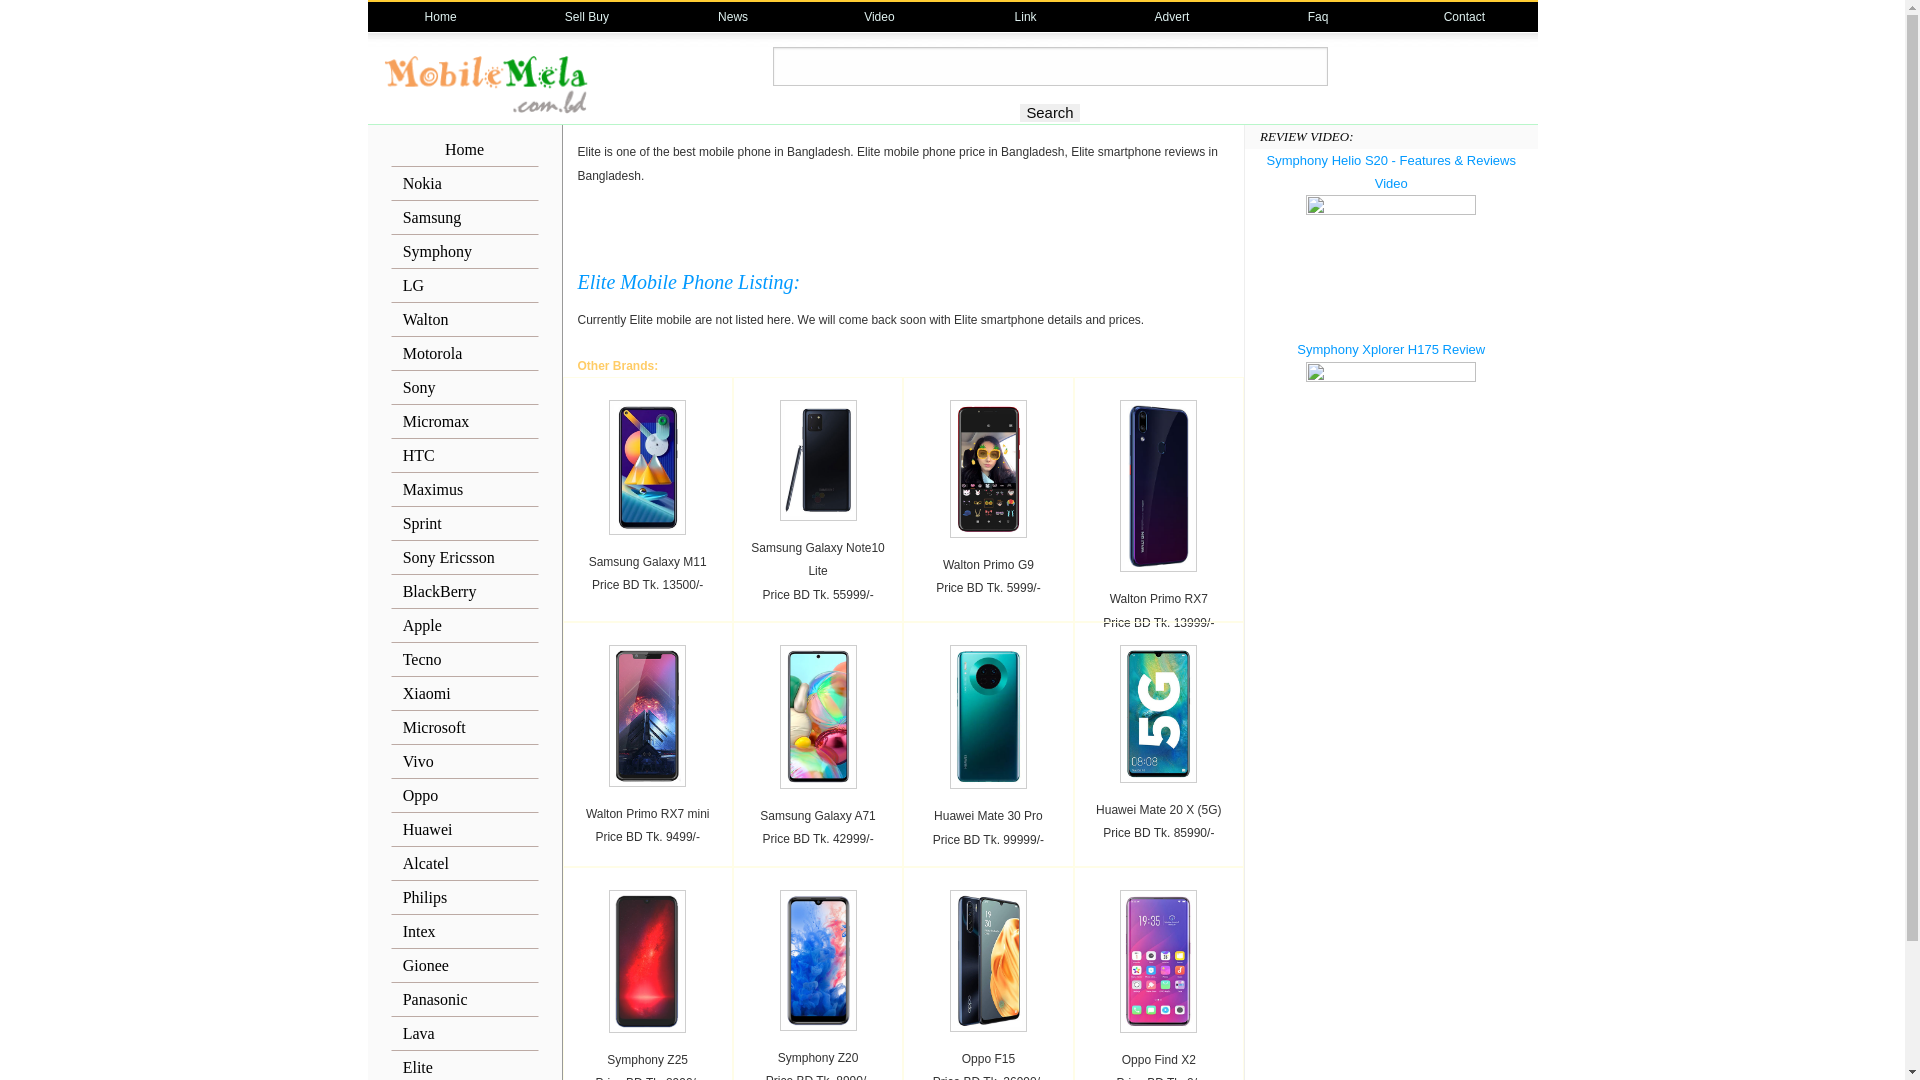 The height and width of the screenshot is (1080, 1920). I want to click on Huawei, so click(464, 830).